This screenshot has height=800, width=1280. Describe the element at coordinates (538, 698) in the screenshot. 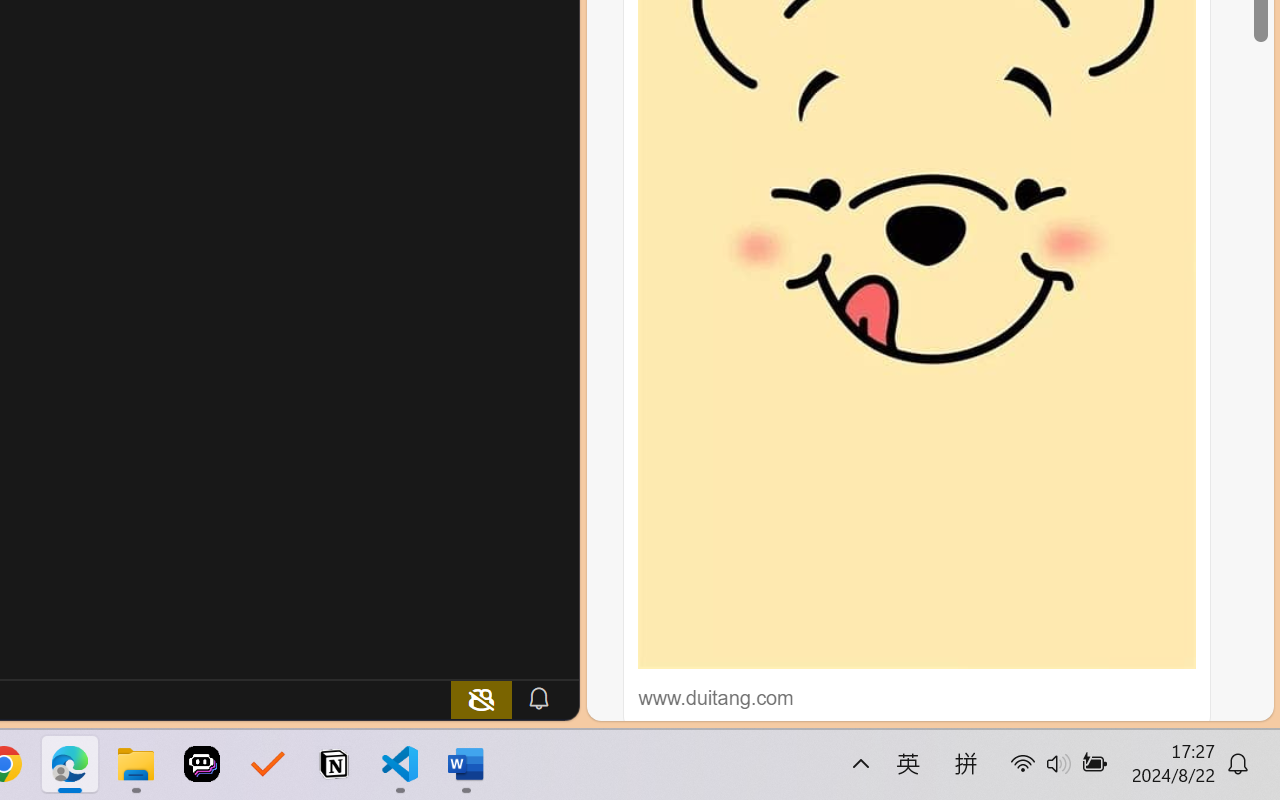

I see `Notifications` at that location.